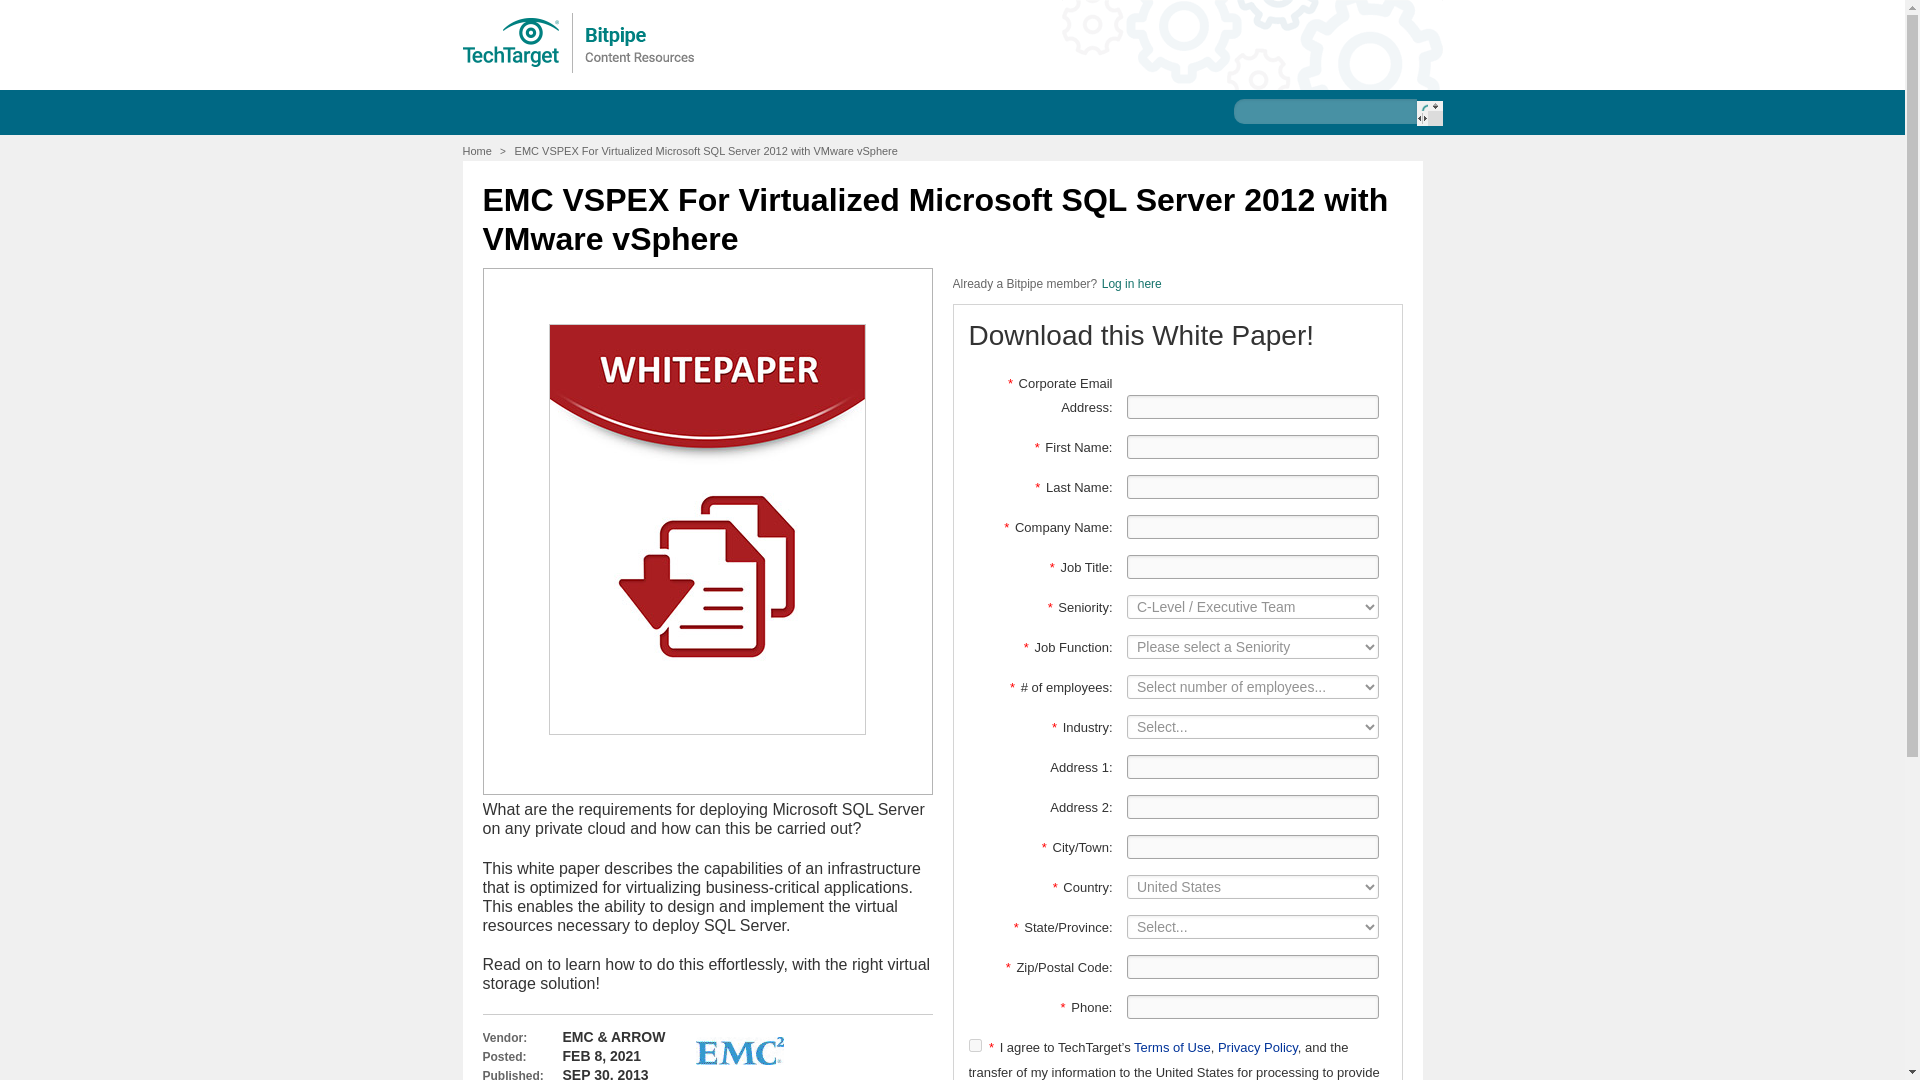 The width and height of the screenshot is (1920, 1080). Describe the element at coordinates (1132, 283) in the screenshot. I see `Log in here` at that location.